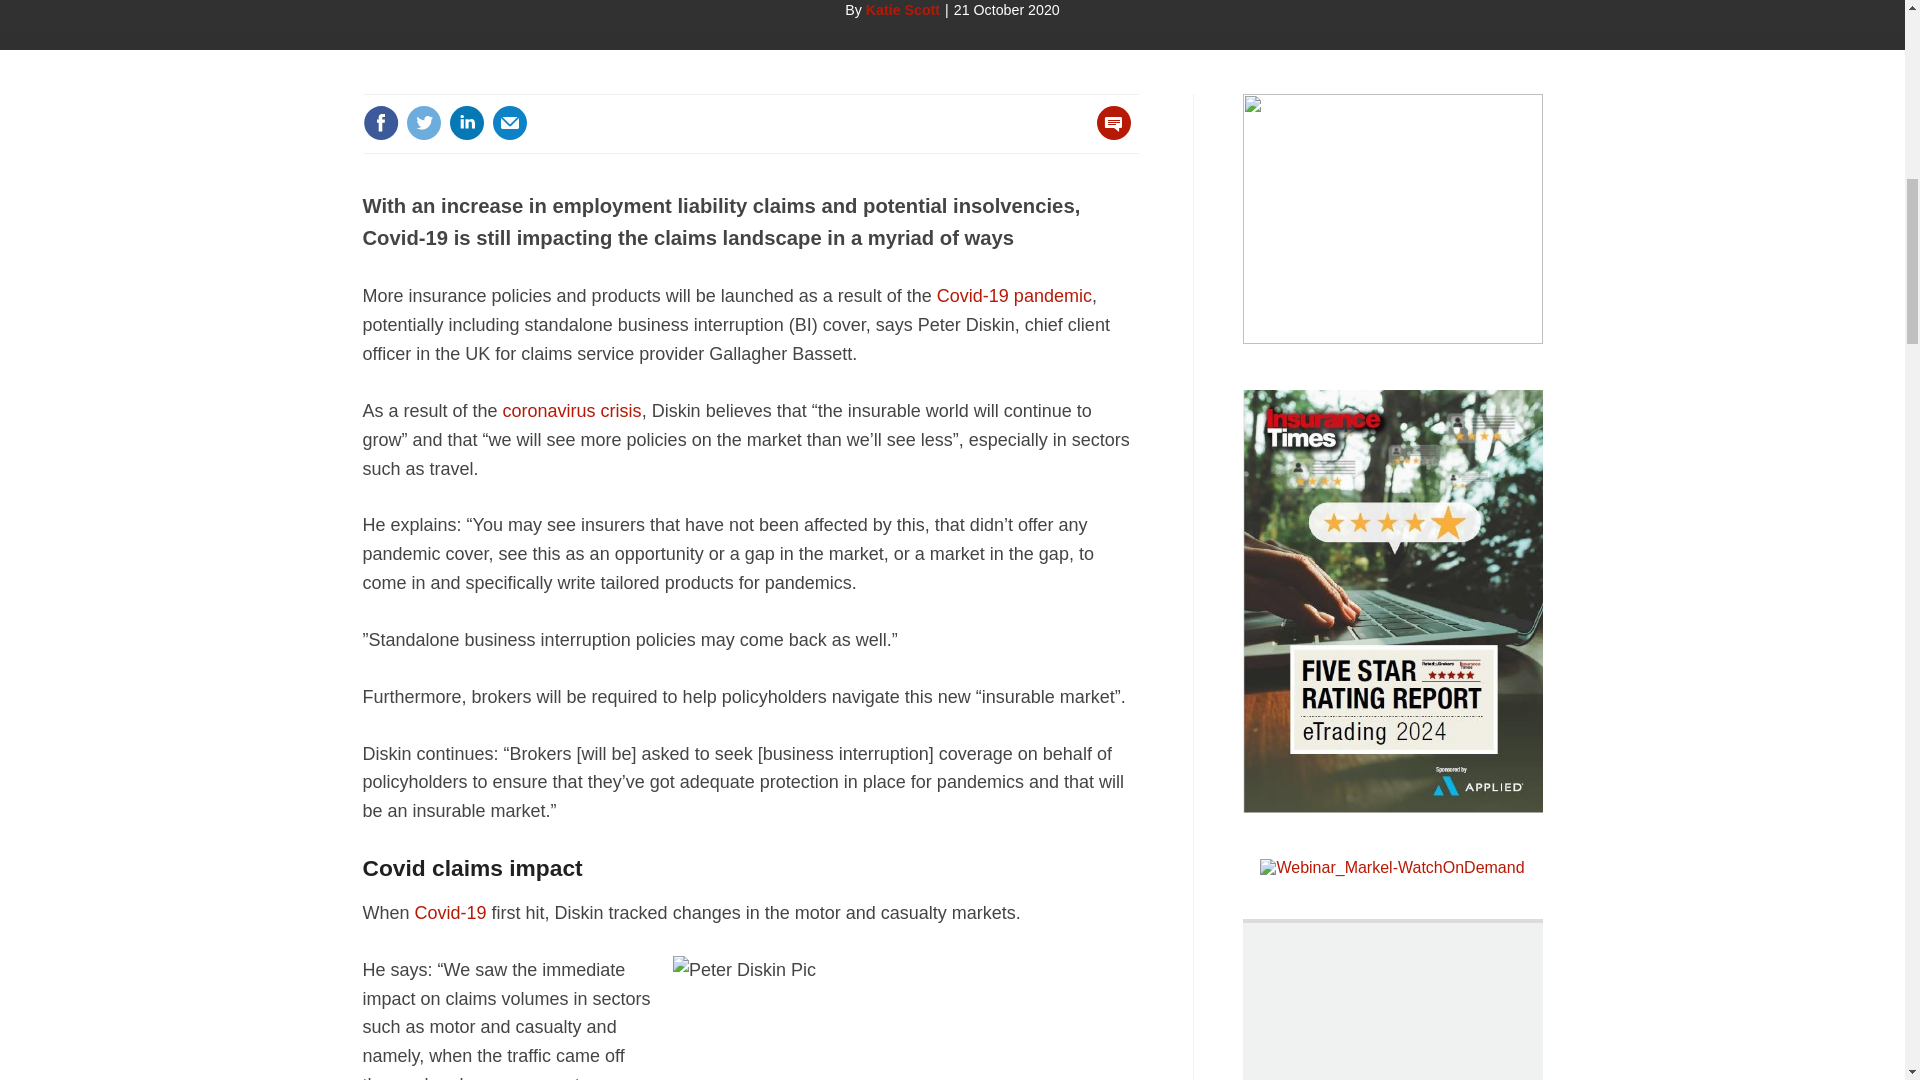 The height and width of the screenshot is (1080, 1920). I want to click on Email this article, so click(510, 122).